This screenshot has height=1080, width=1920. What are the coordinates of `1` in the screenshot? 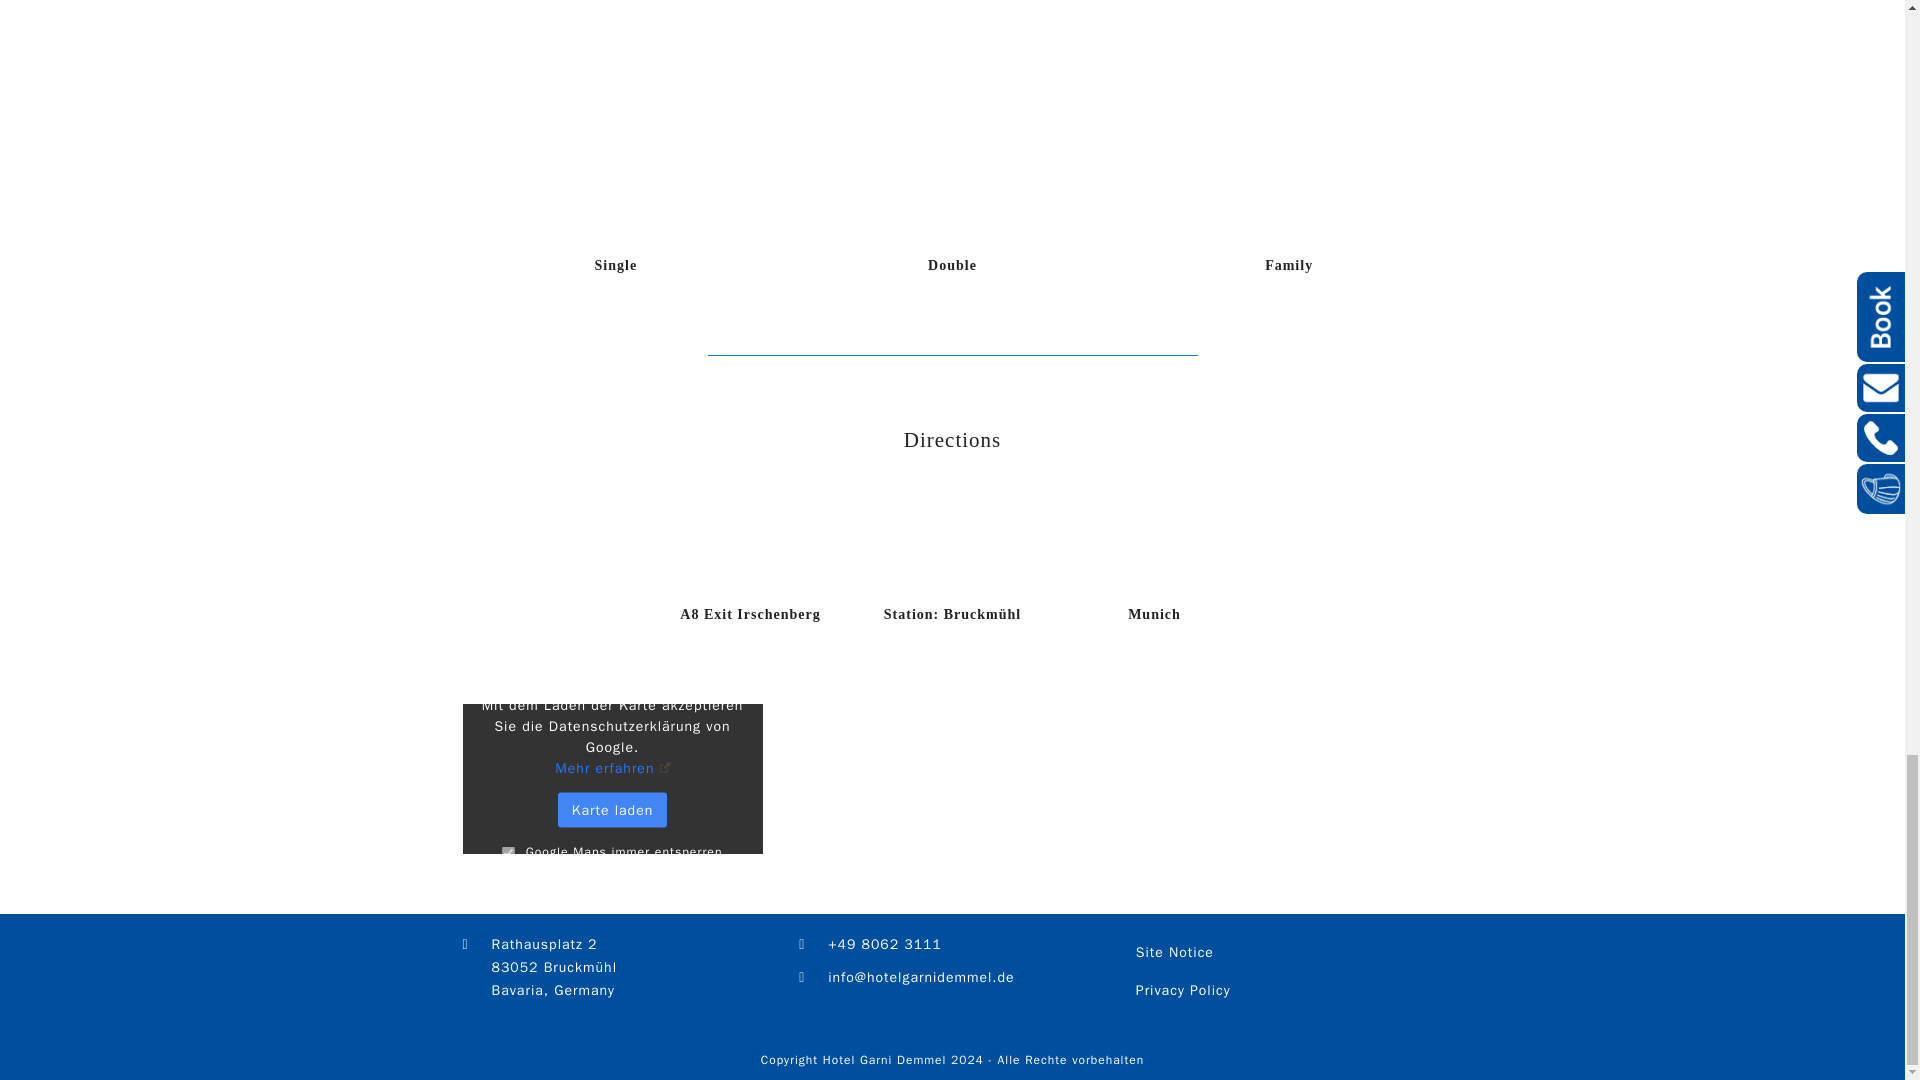 It's located at (508, 852).